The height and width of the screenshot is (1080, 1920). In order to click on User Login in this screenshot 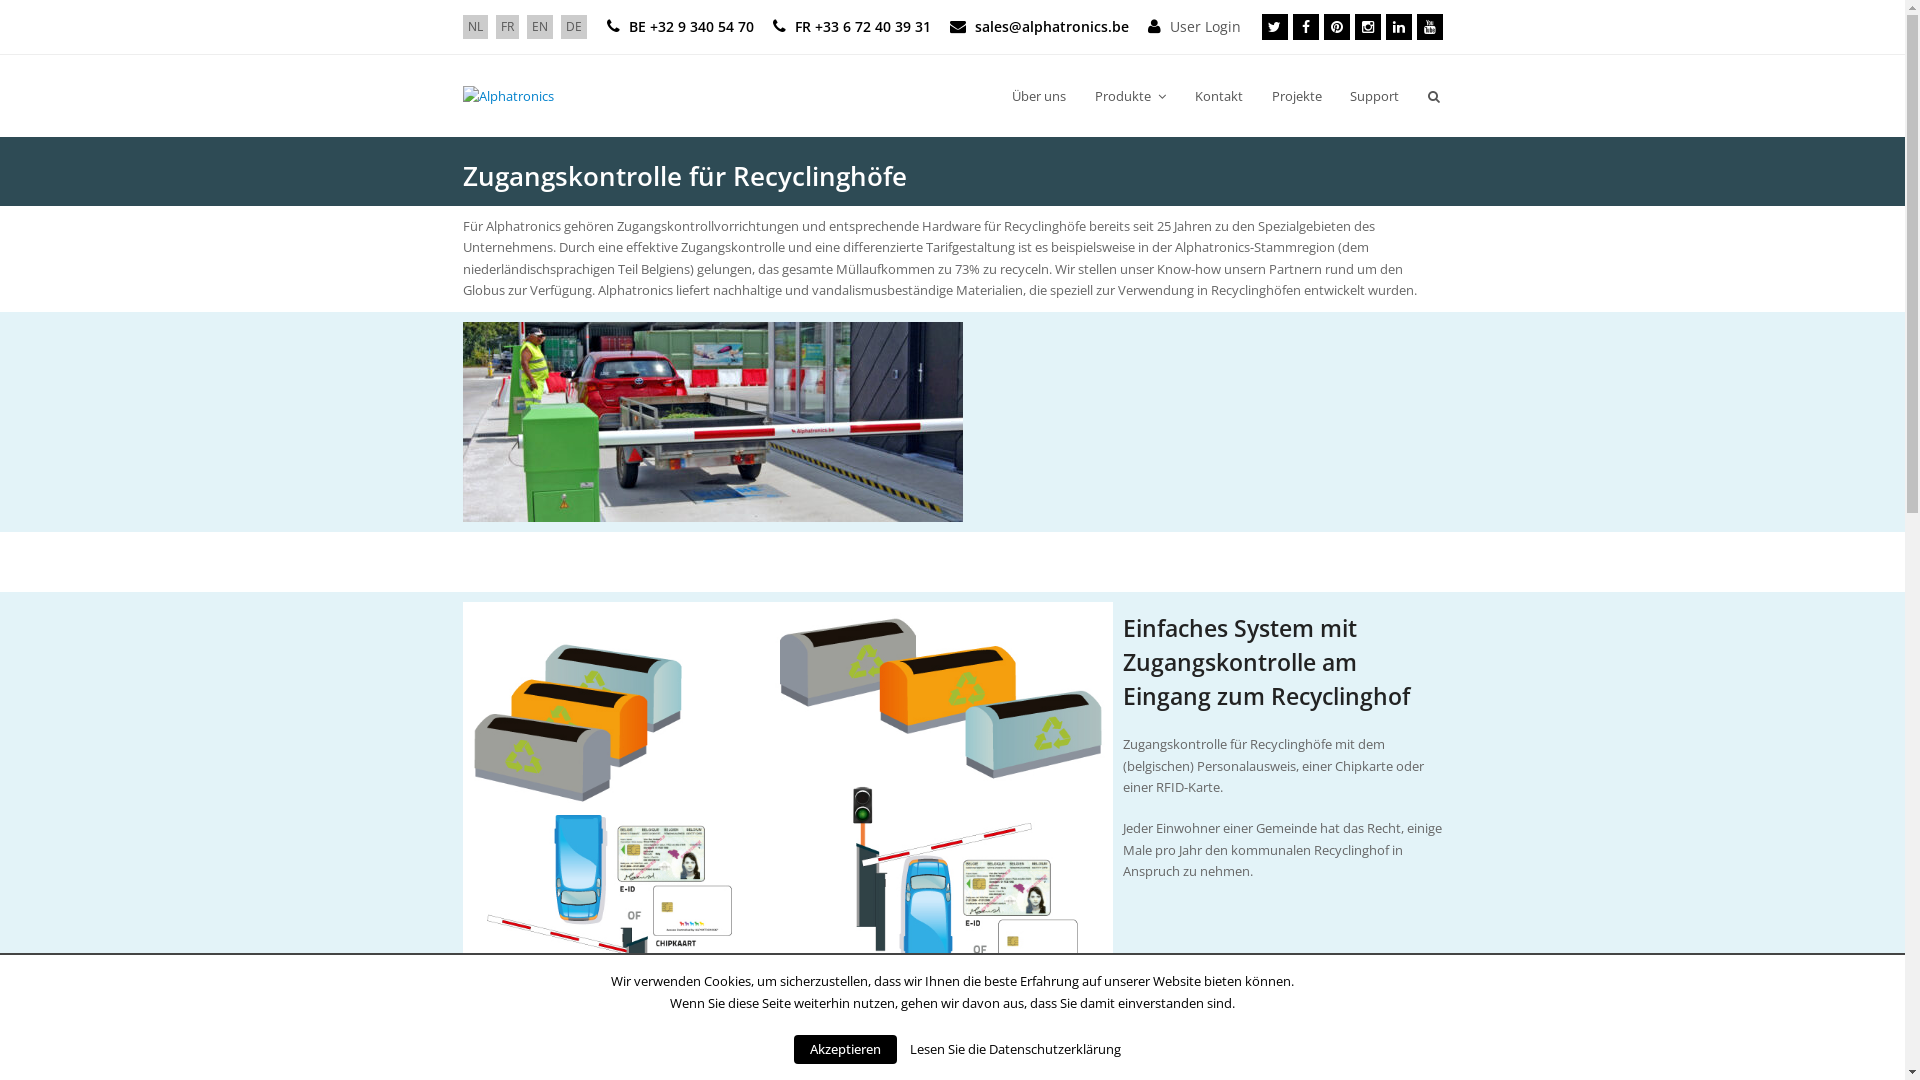, I will do `click(1213, 26)`.